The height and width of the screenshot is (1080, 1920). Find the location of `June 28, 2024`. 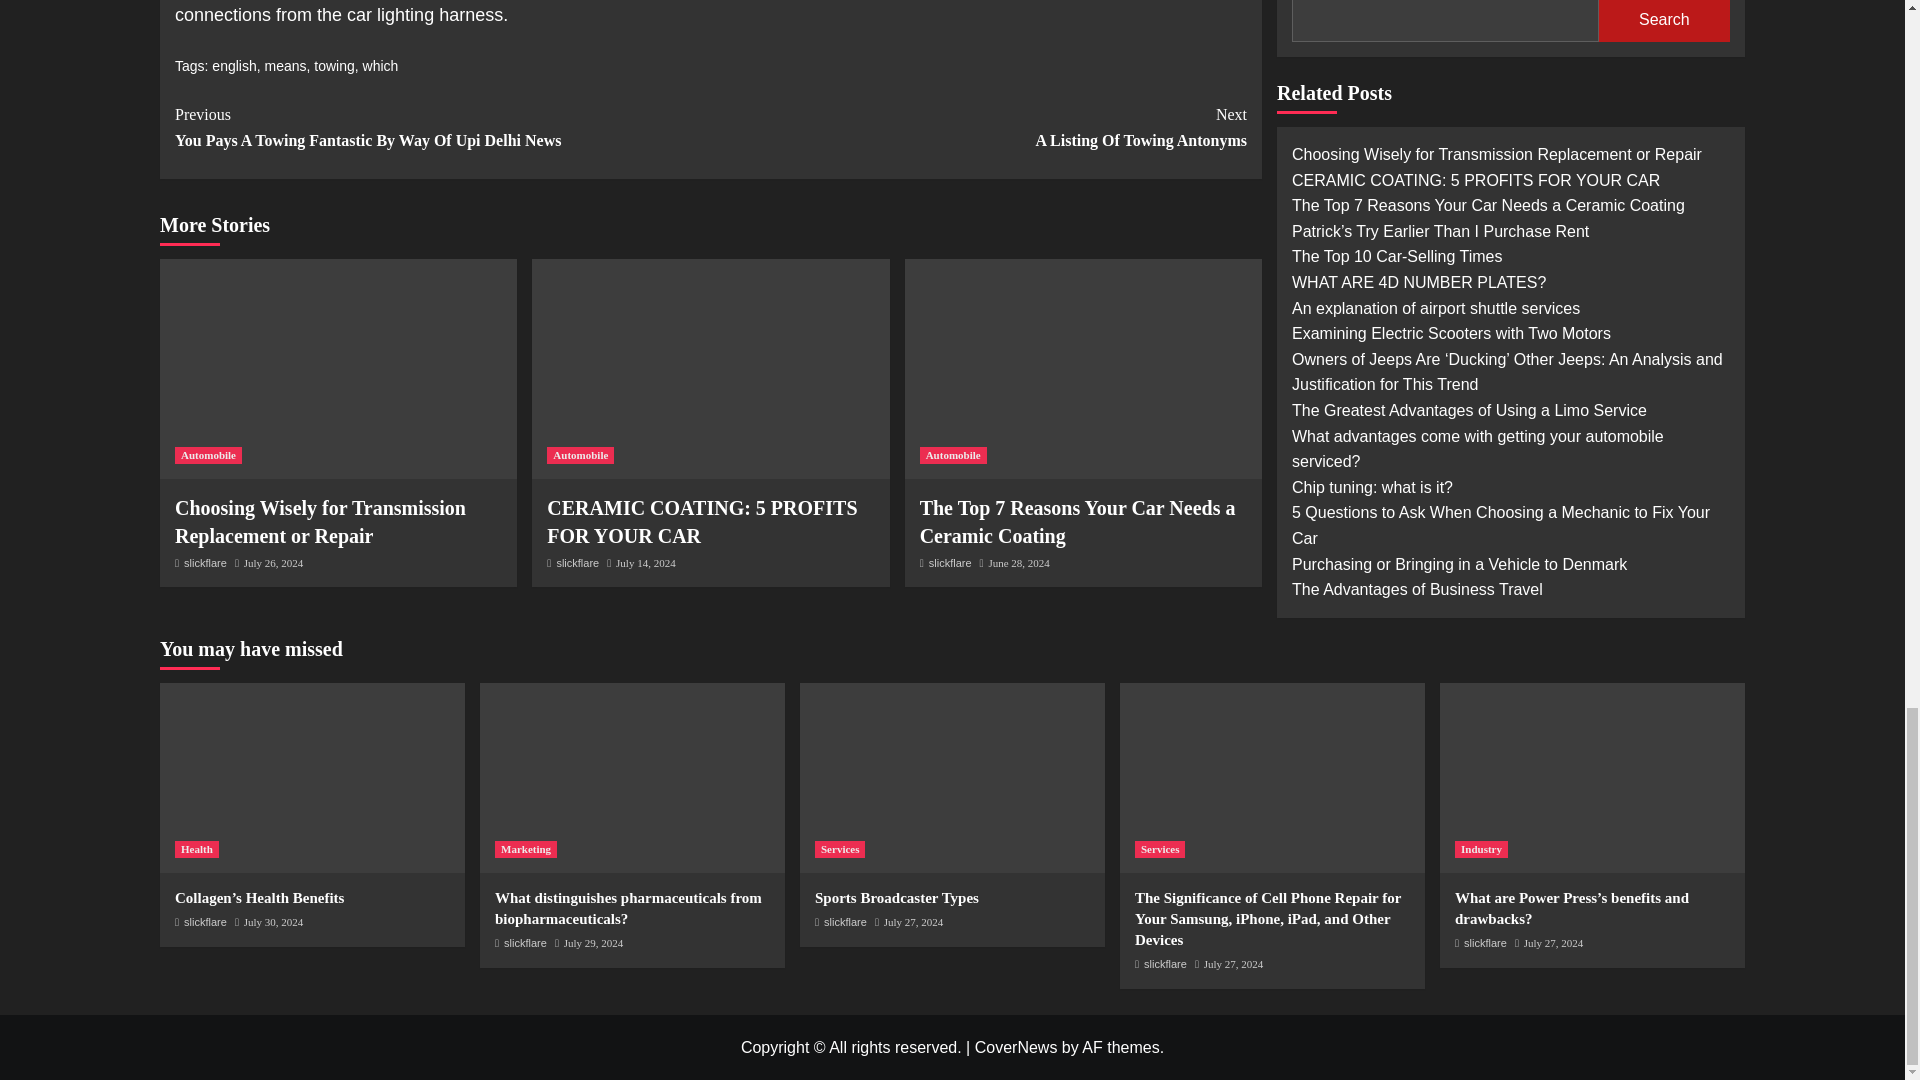

June 28, 2024 is located at coordinates (1018, 563).